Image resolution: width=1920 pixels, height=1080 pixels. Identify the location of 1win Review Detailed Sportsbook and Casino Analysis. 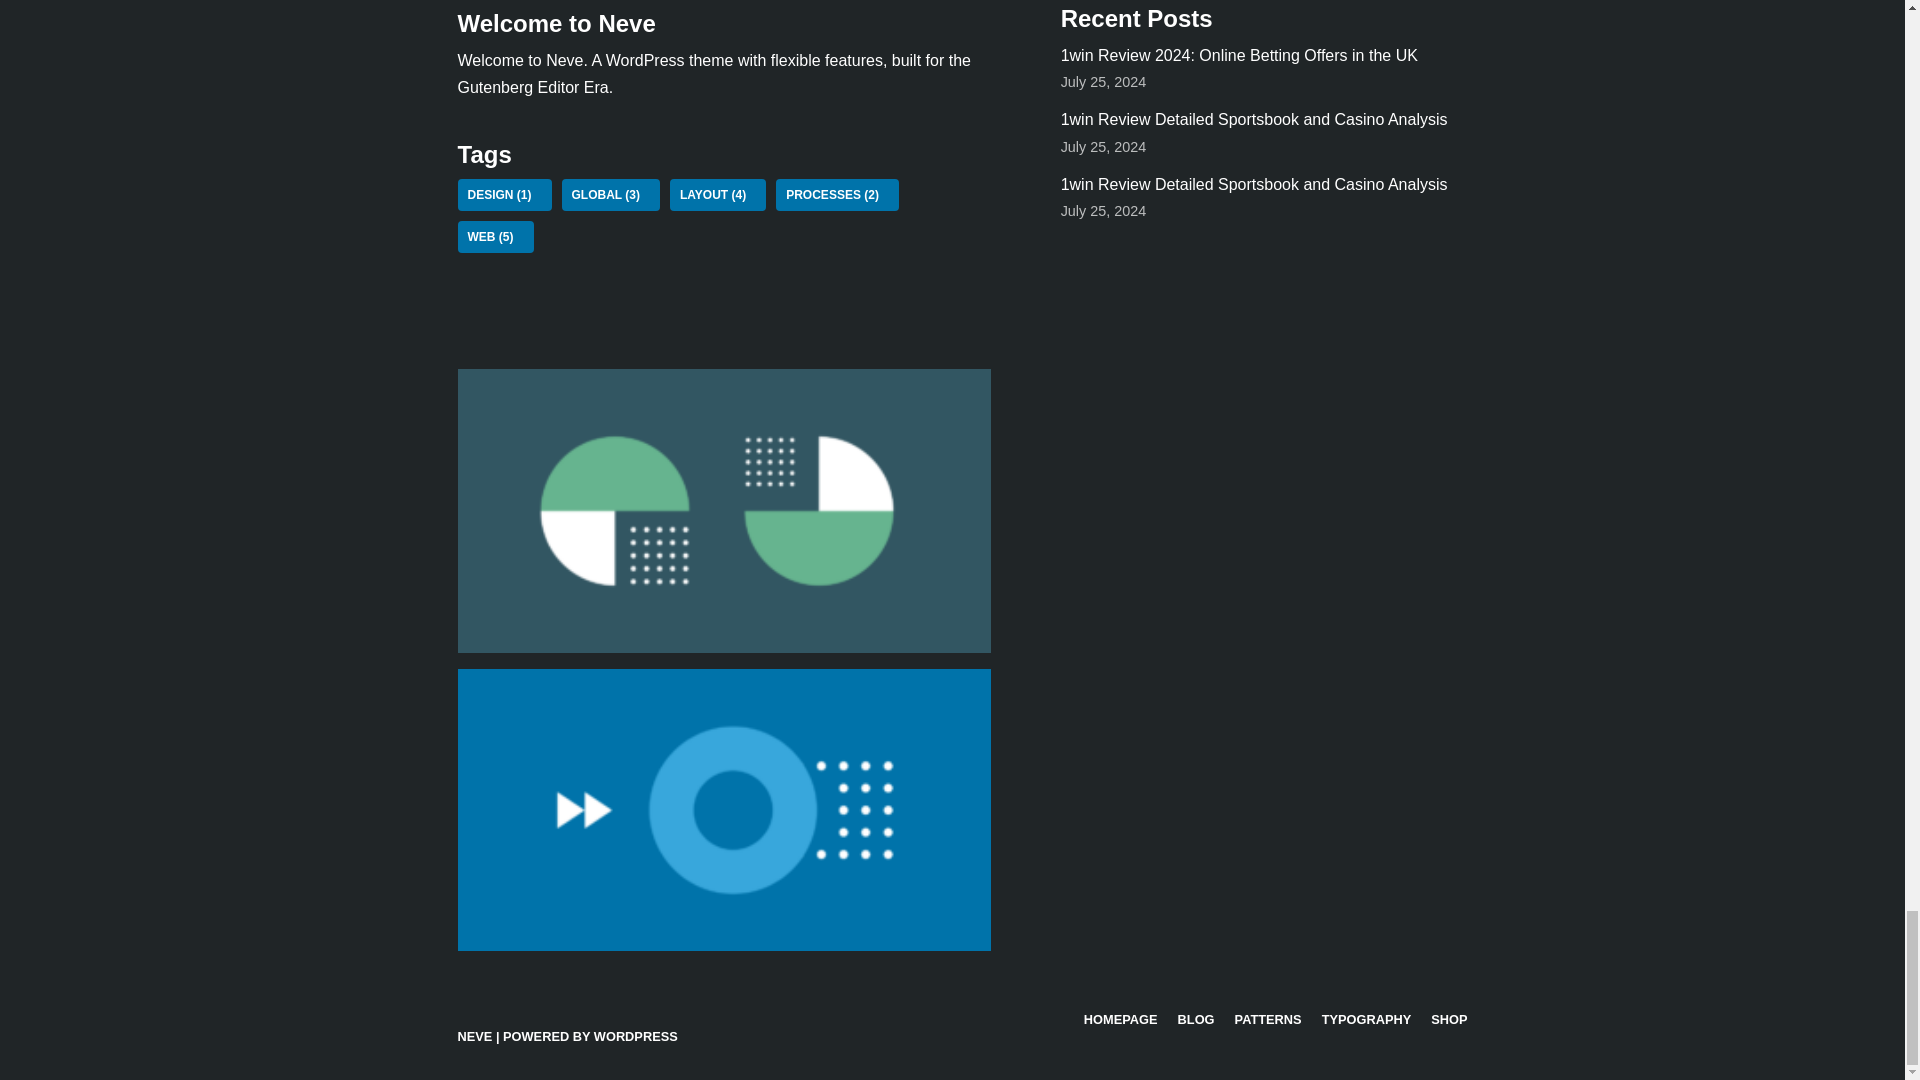
(1254, 120).